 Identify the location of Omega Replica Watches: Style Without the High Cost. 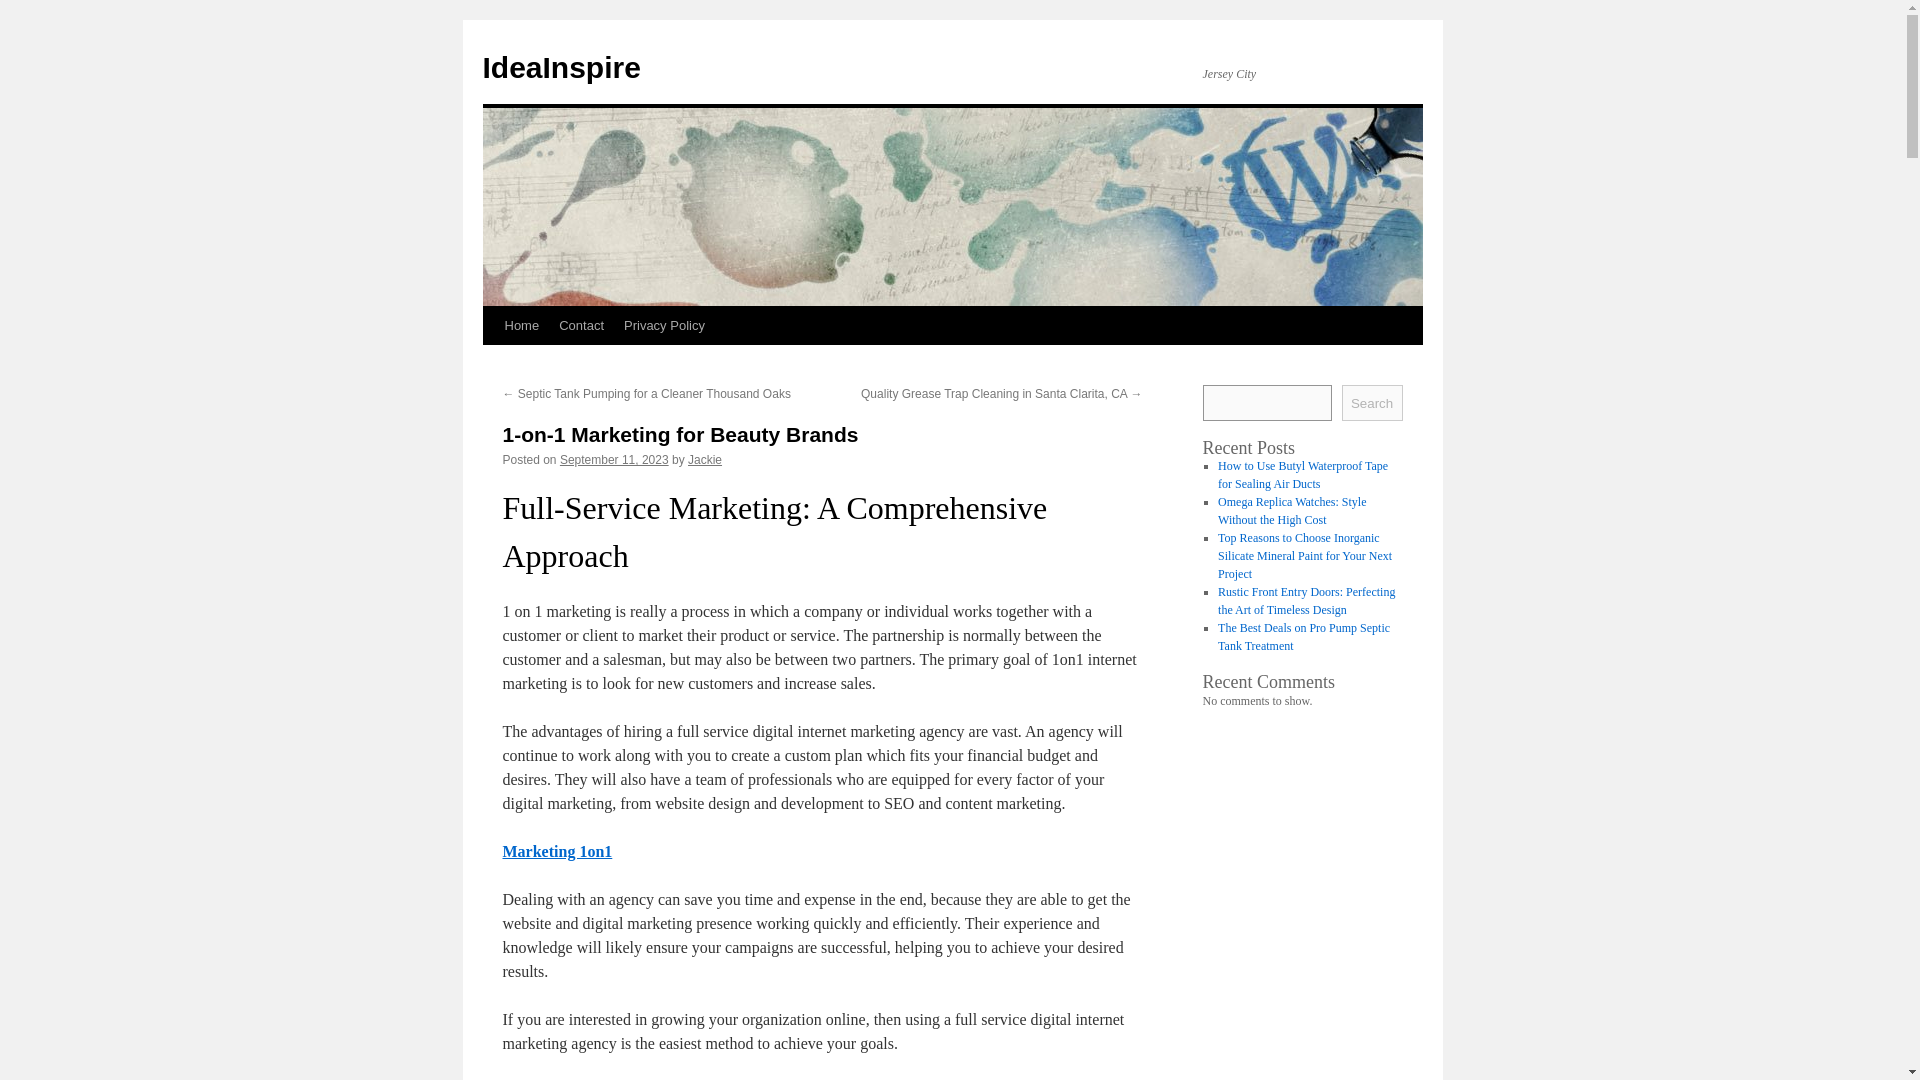
(1291, 510).